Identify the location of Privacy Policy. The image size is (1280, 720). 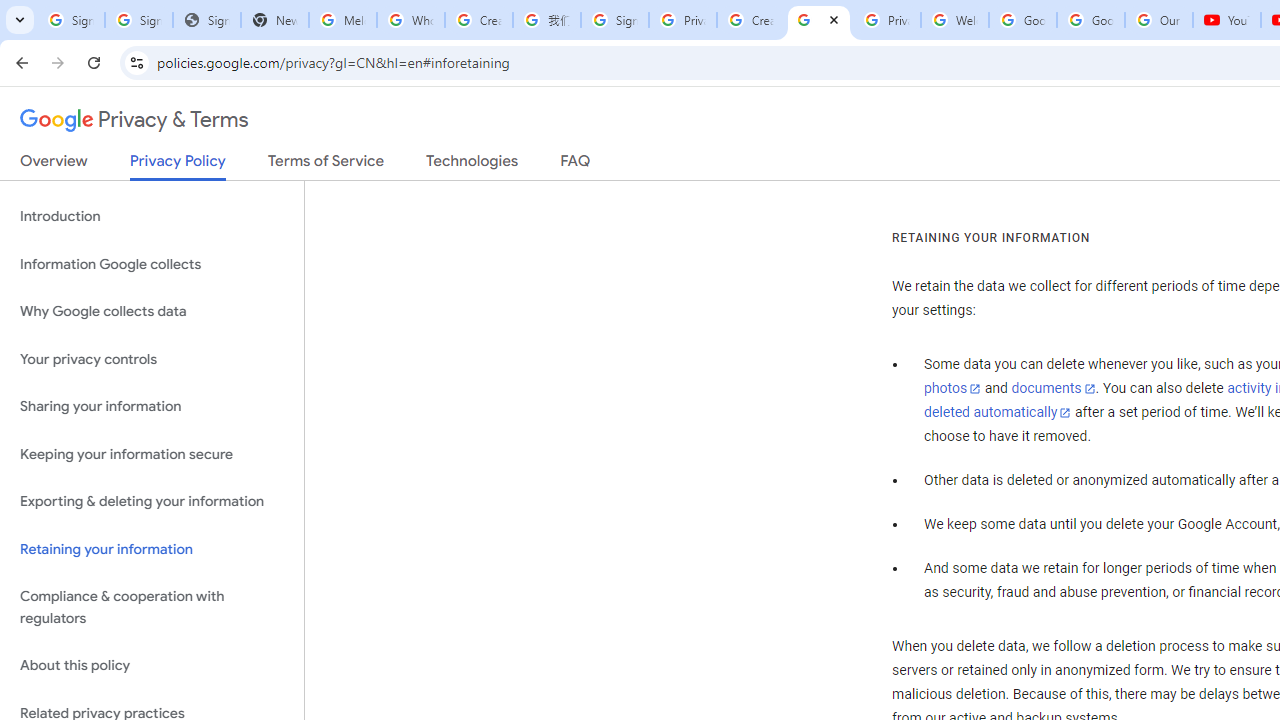
(178, 166).